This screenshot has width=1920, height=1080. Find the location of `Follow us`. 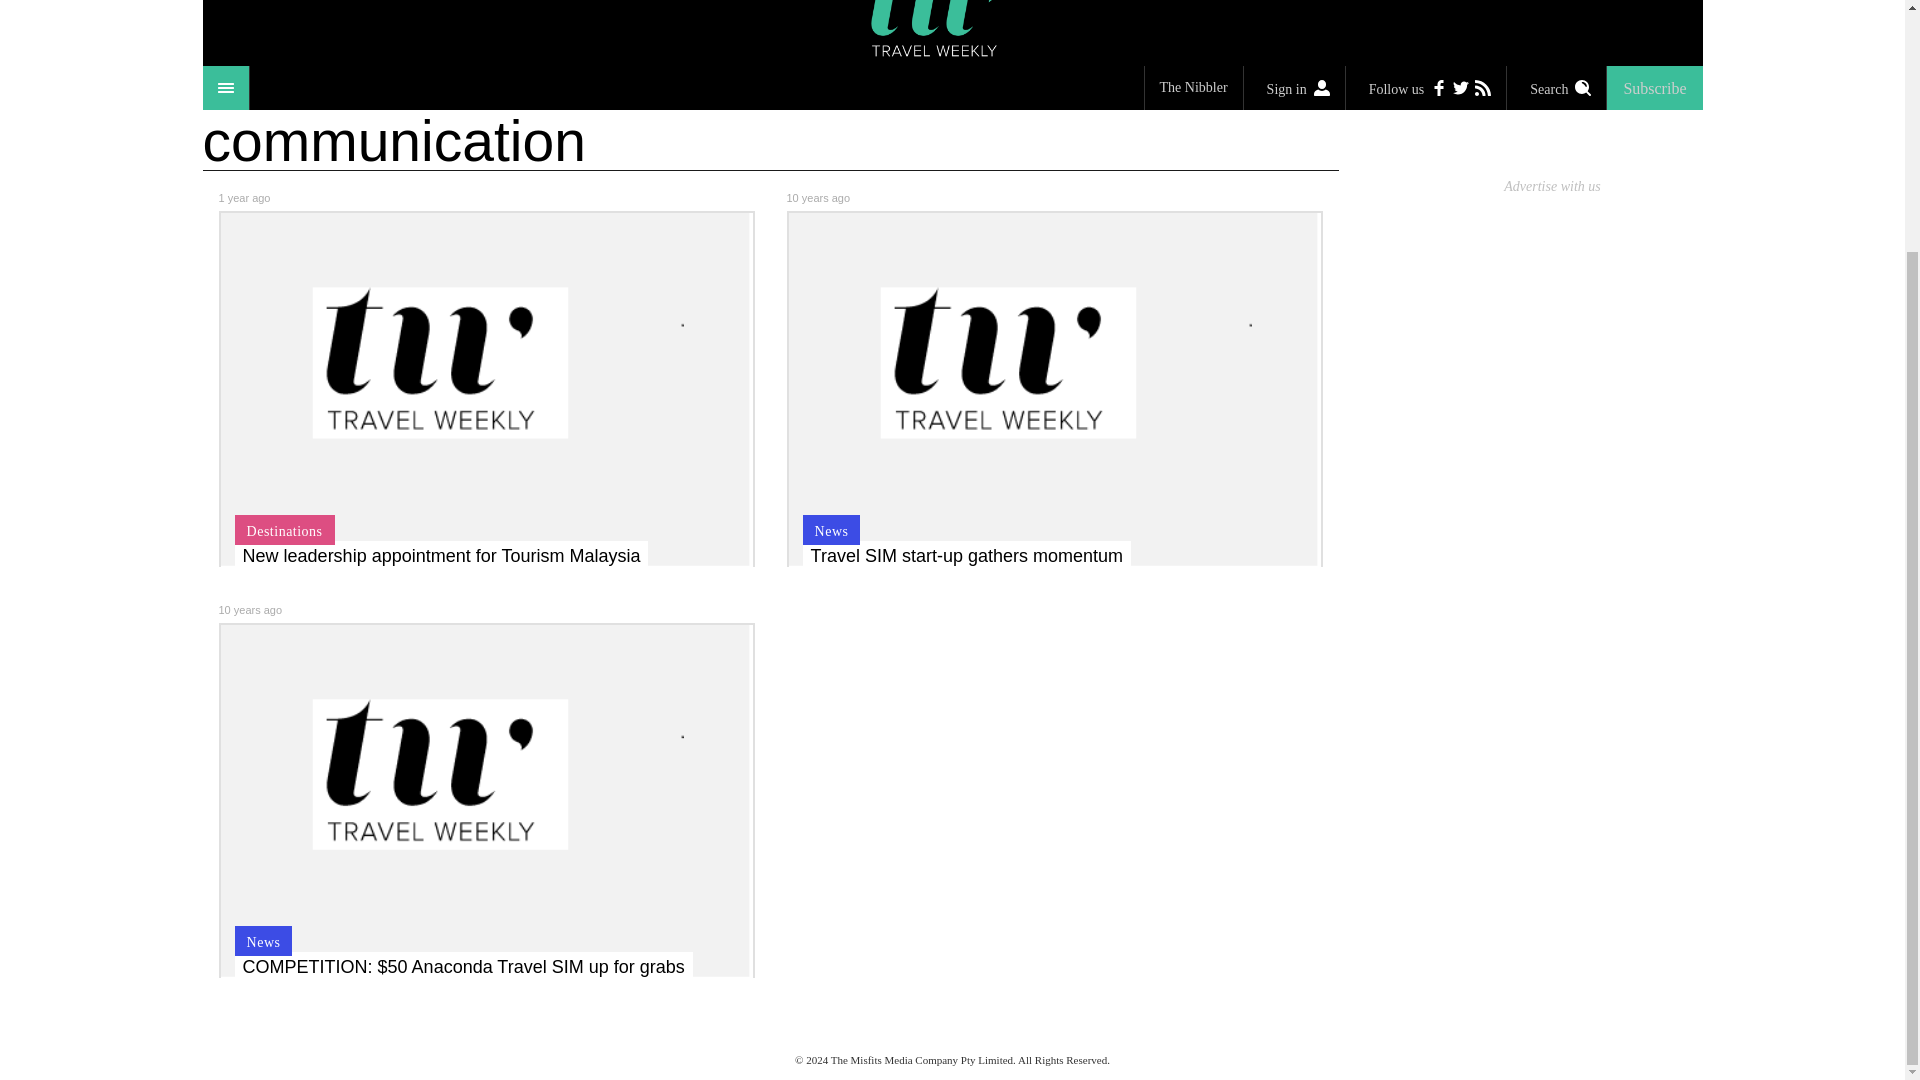

Follow us is located at coordinates (1426, 88).